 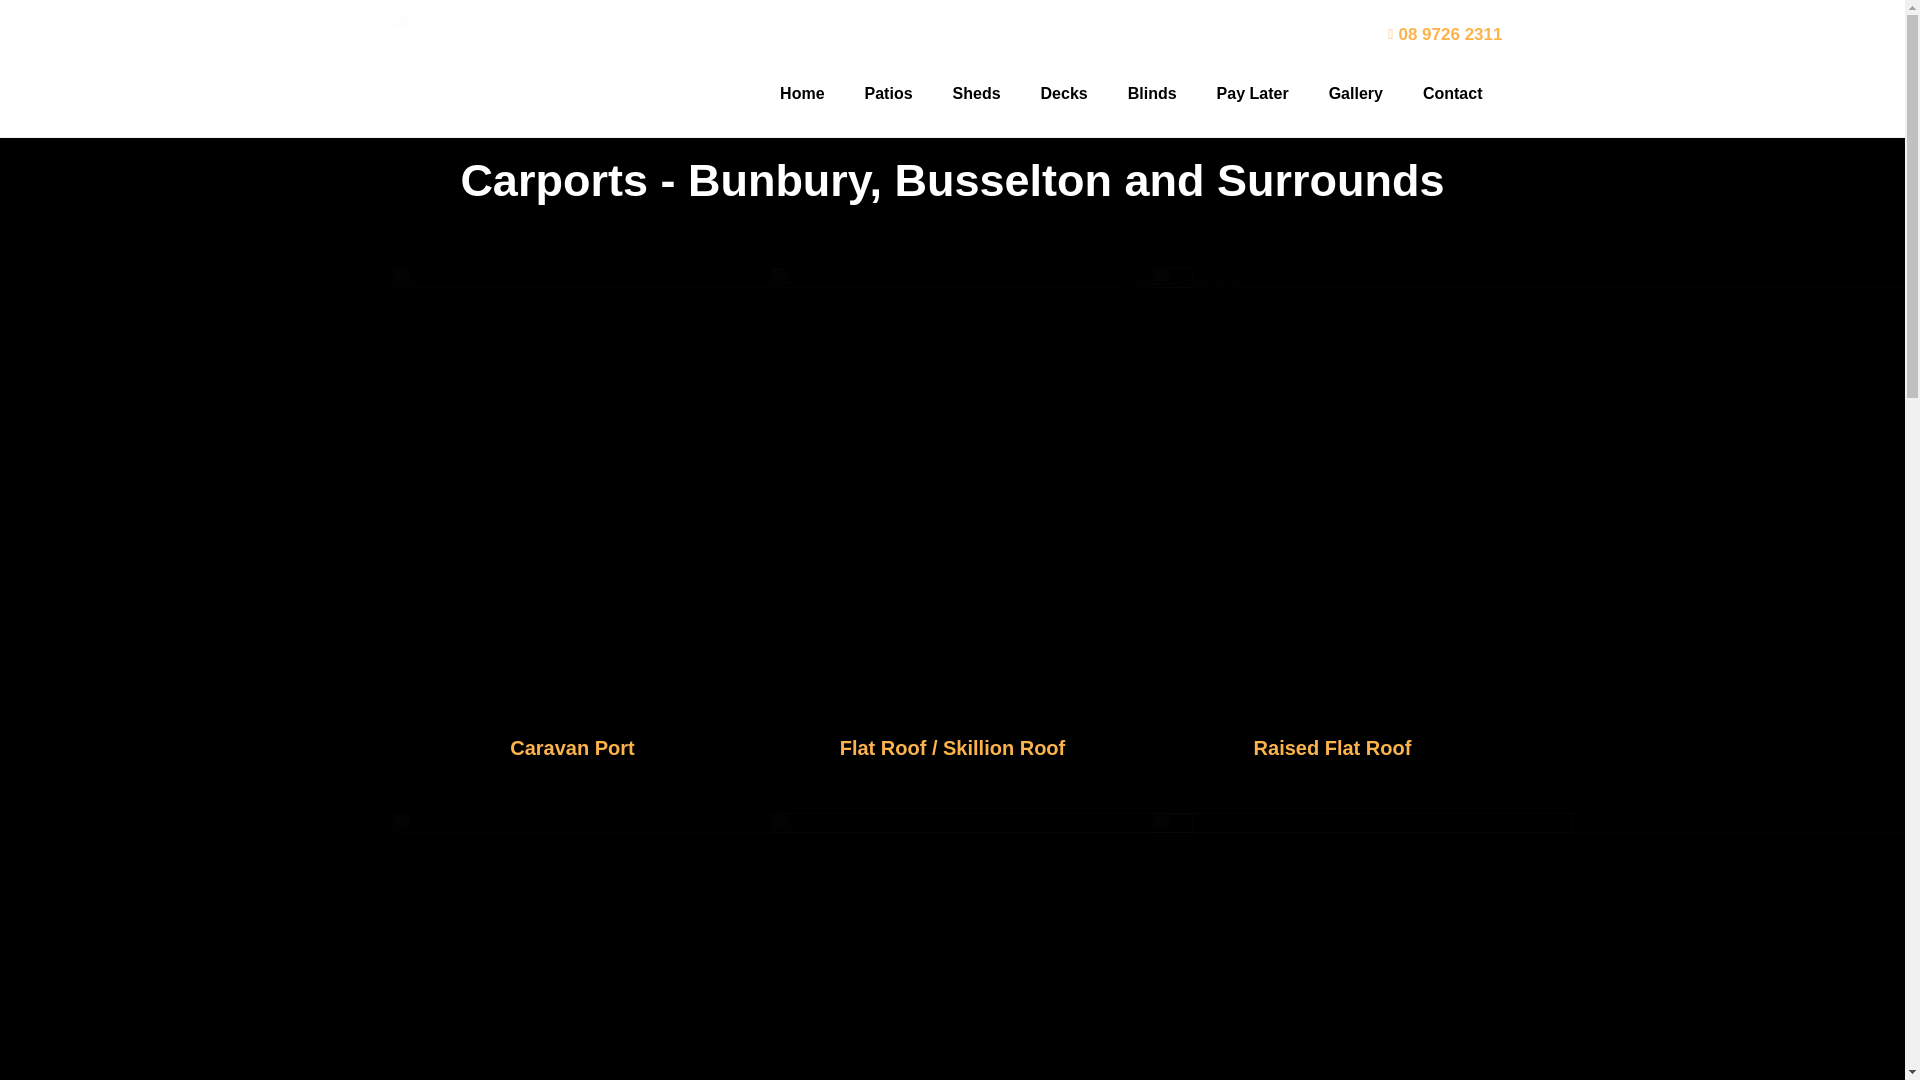 I want to click on Sheds, so click(x=977, y=94).